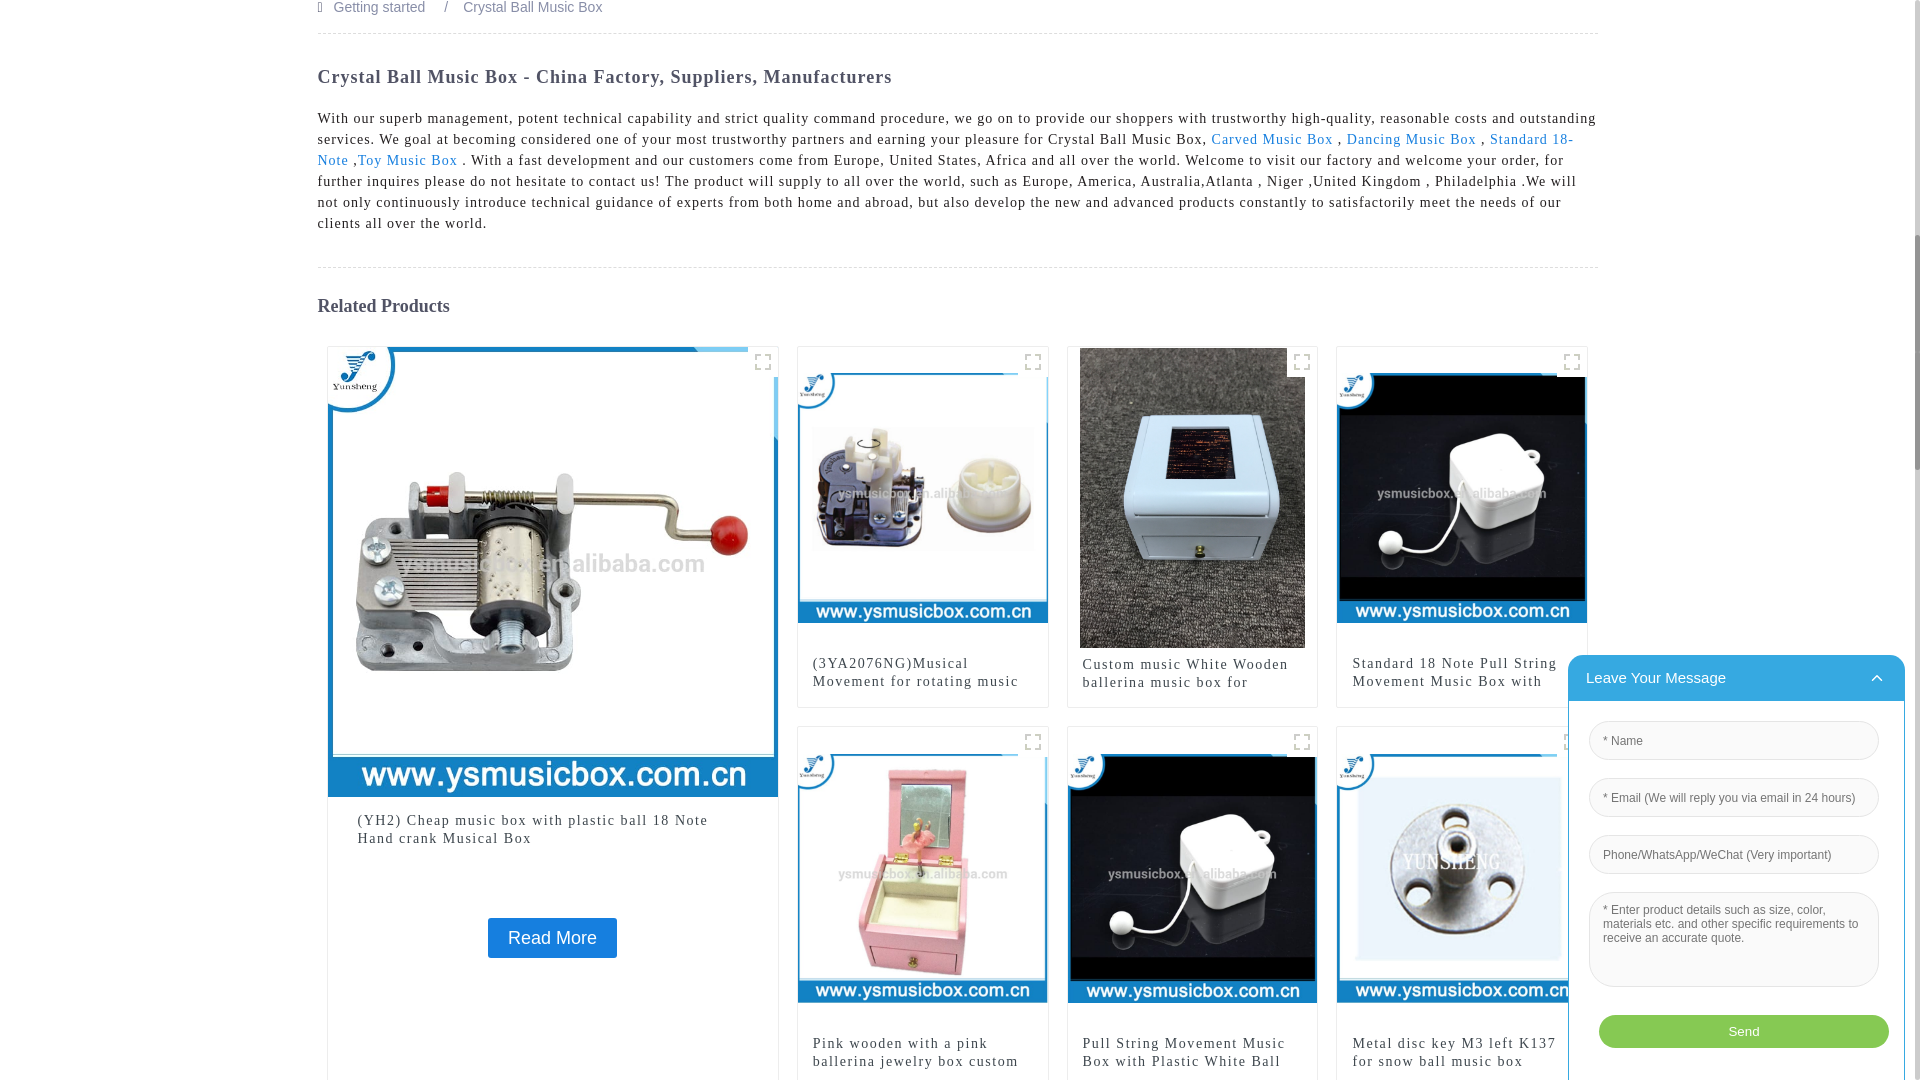  Describe the element at coordinates (408, 160) in the screenshot. I see `Toy Music Box` at that location.